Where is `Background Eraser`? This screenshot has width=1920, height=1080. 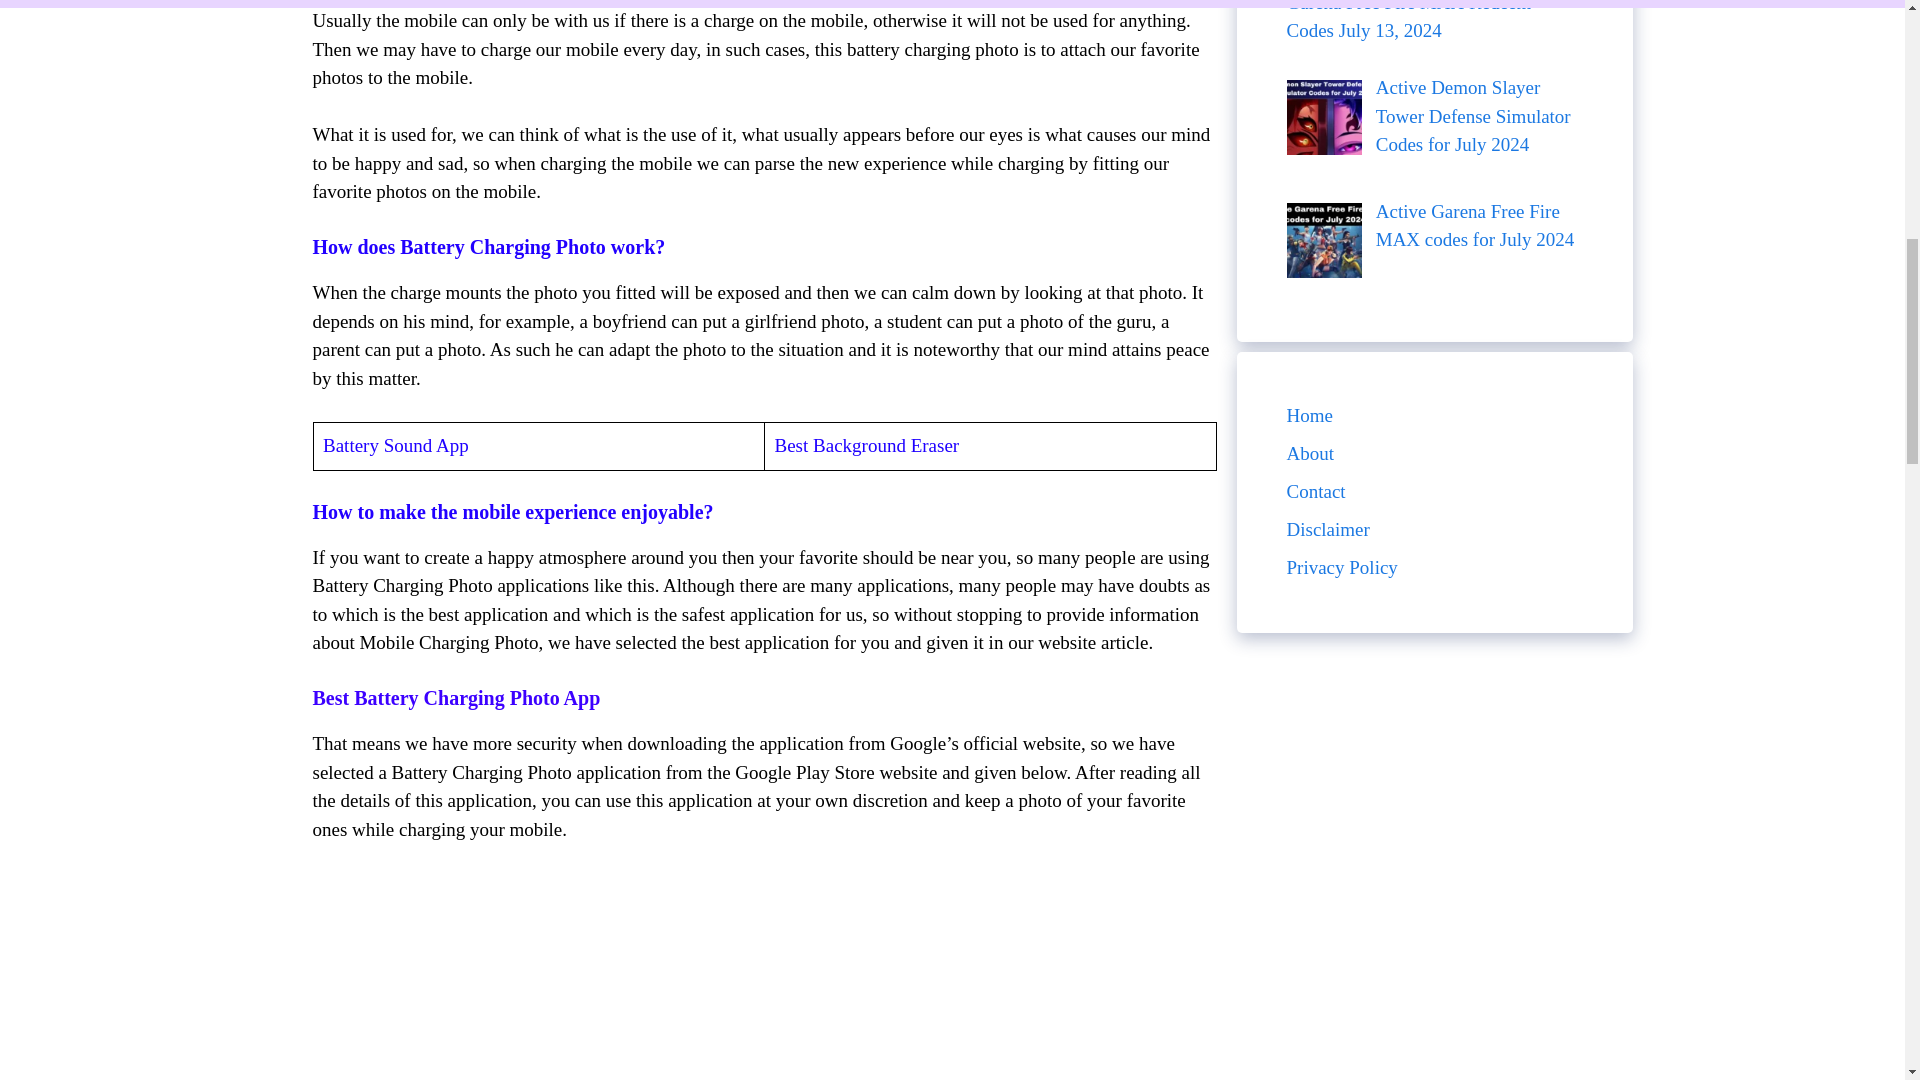 Background Eraser is located at coordinates (885, 445).